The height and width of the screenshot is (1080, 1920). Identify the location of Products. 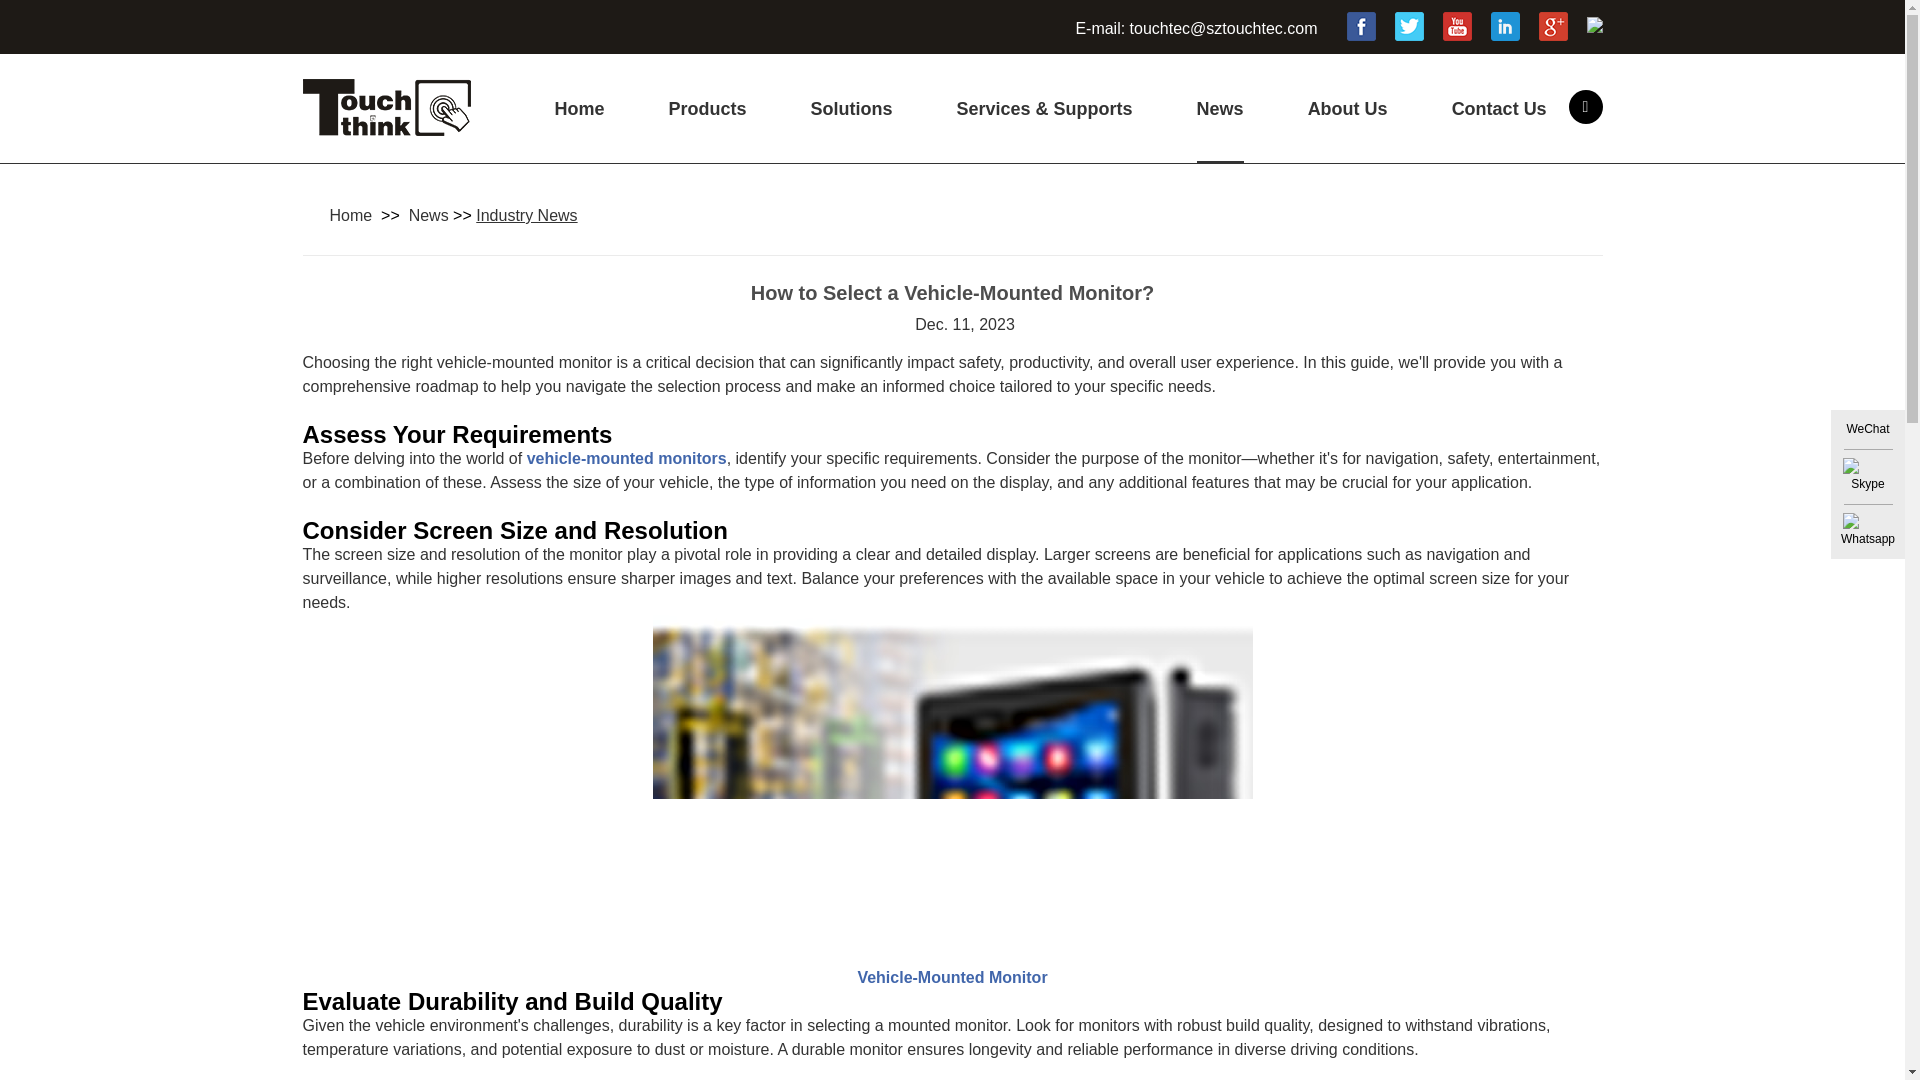
(707, 130).